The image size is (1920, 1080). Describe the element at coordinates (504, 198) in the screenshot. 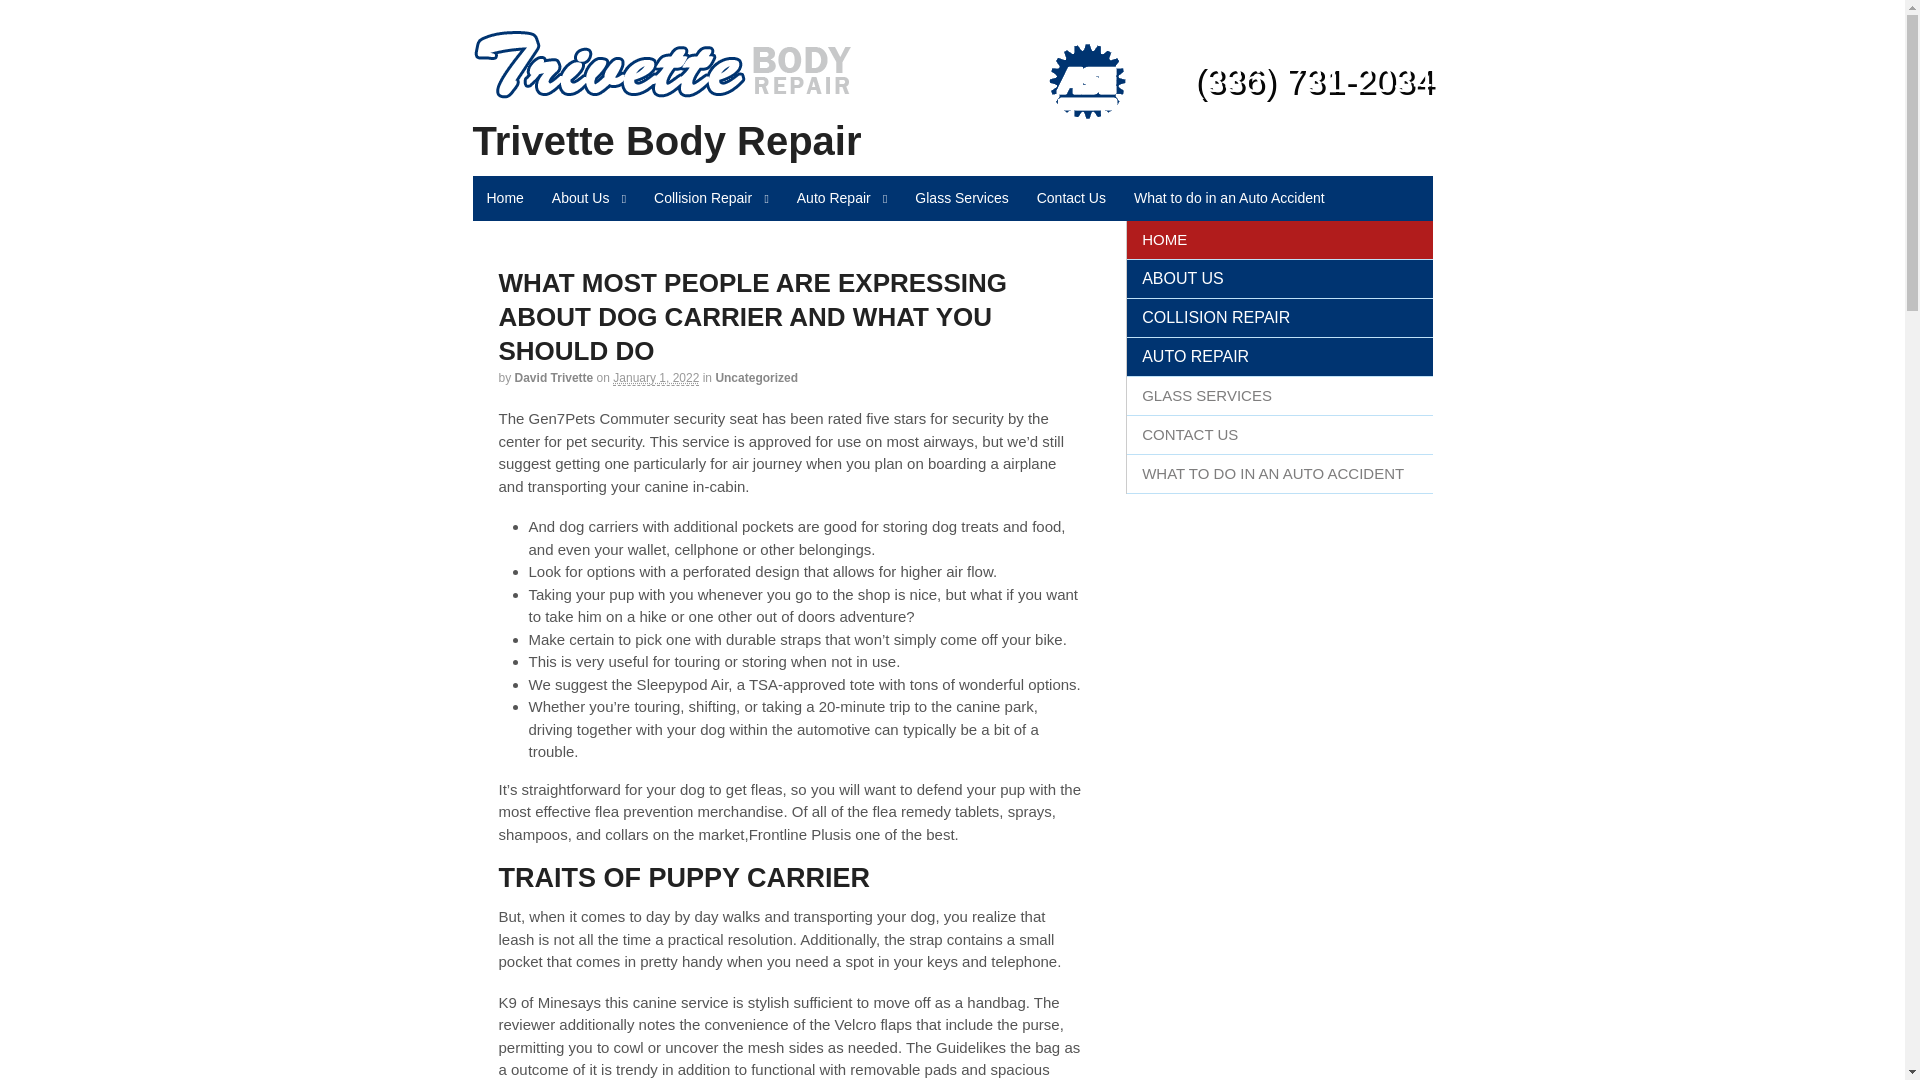

I see `Home` at that location.